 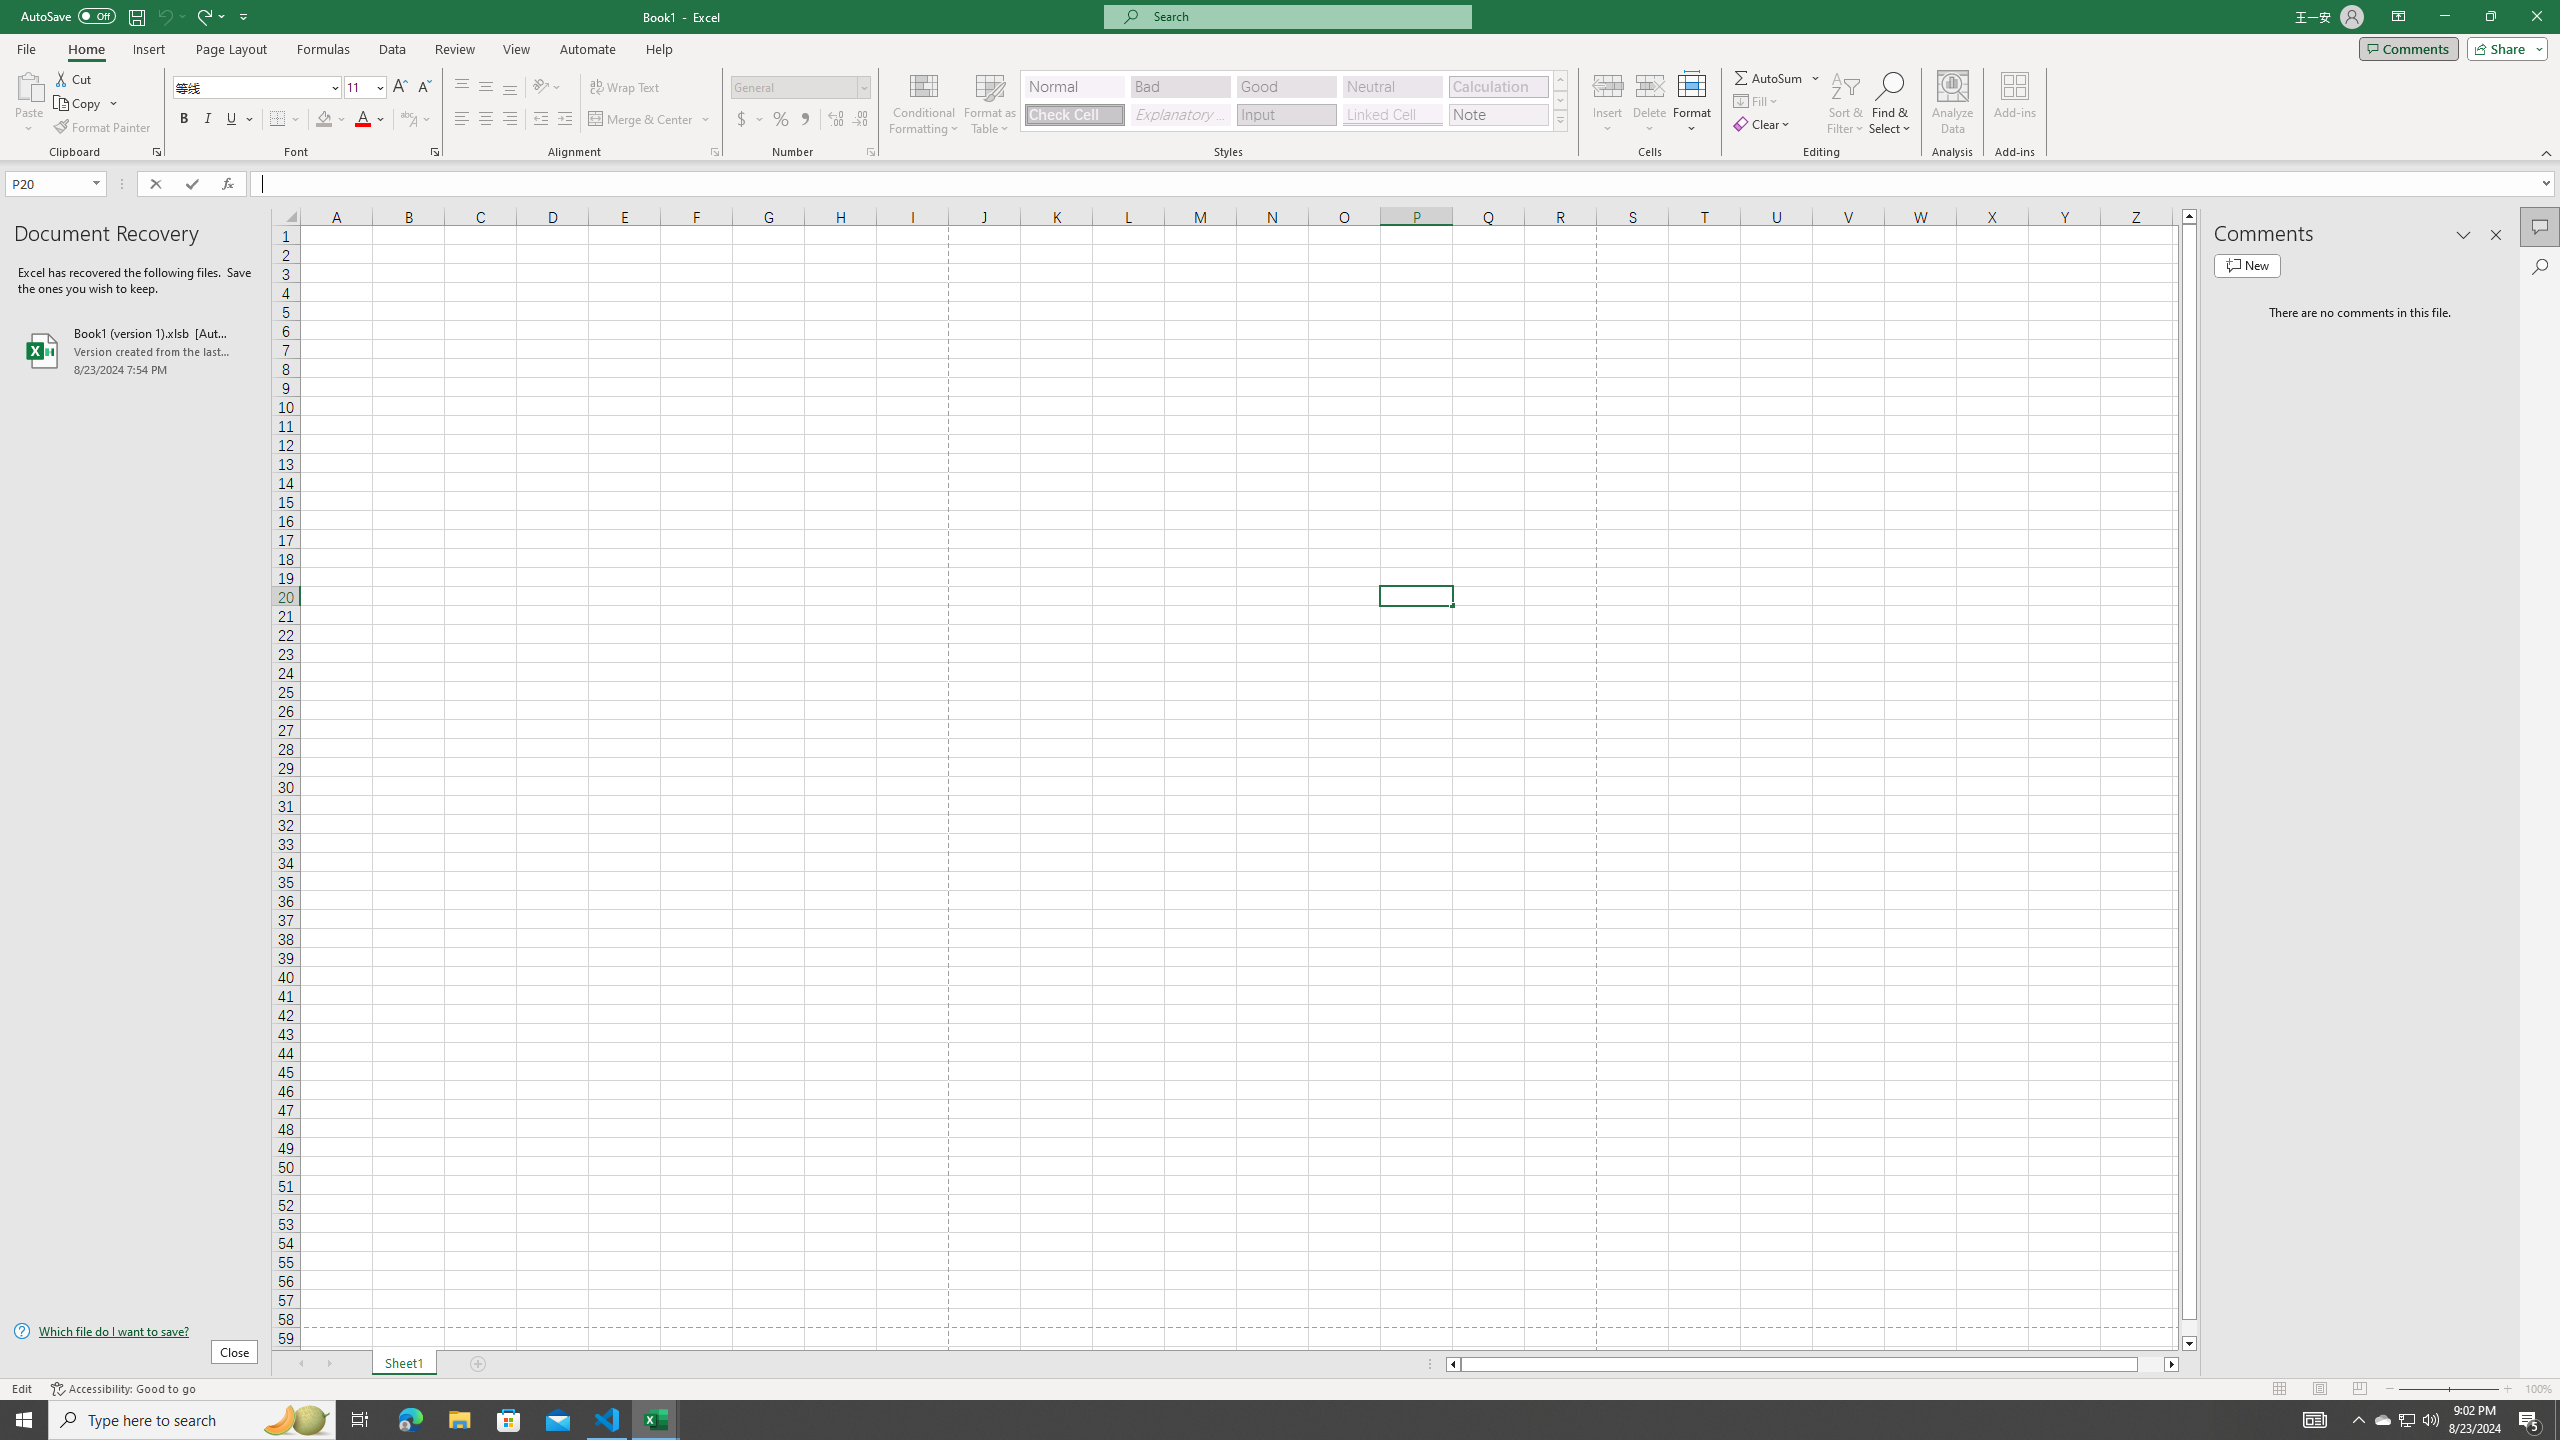 What do you see at coordinates (1757, 100) in the screenshot?
I see `Fill` at bounding box center [1757, 100].